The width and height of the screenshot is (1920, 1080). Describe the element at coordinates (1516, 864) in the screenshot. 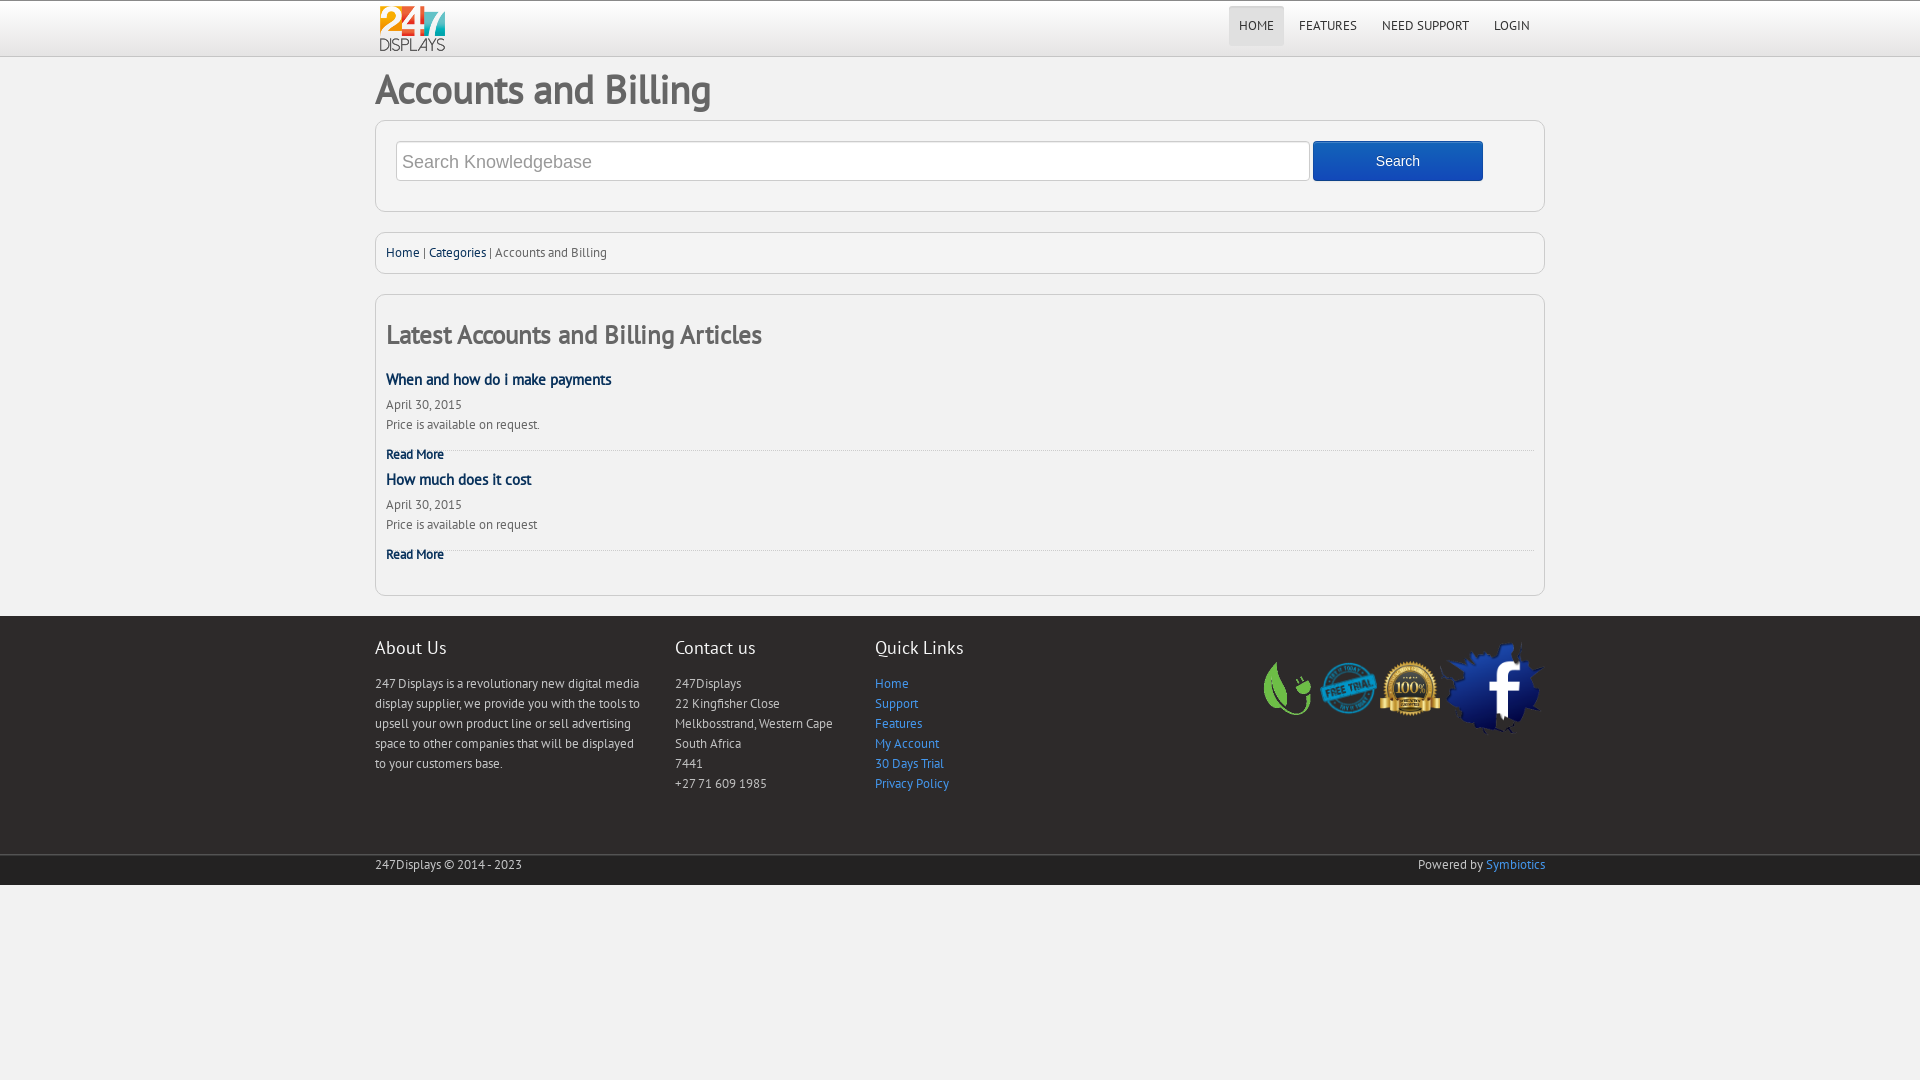

I see `Symbiotics` at that location.